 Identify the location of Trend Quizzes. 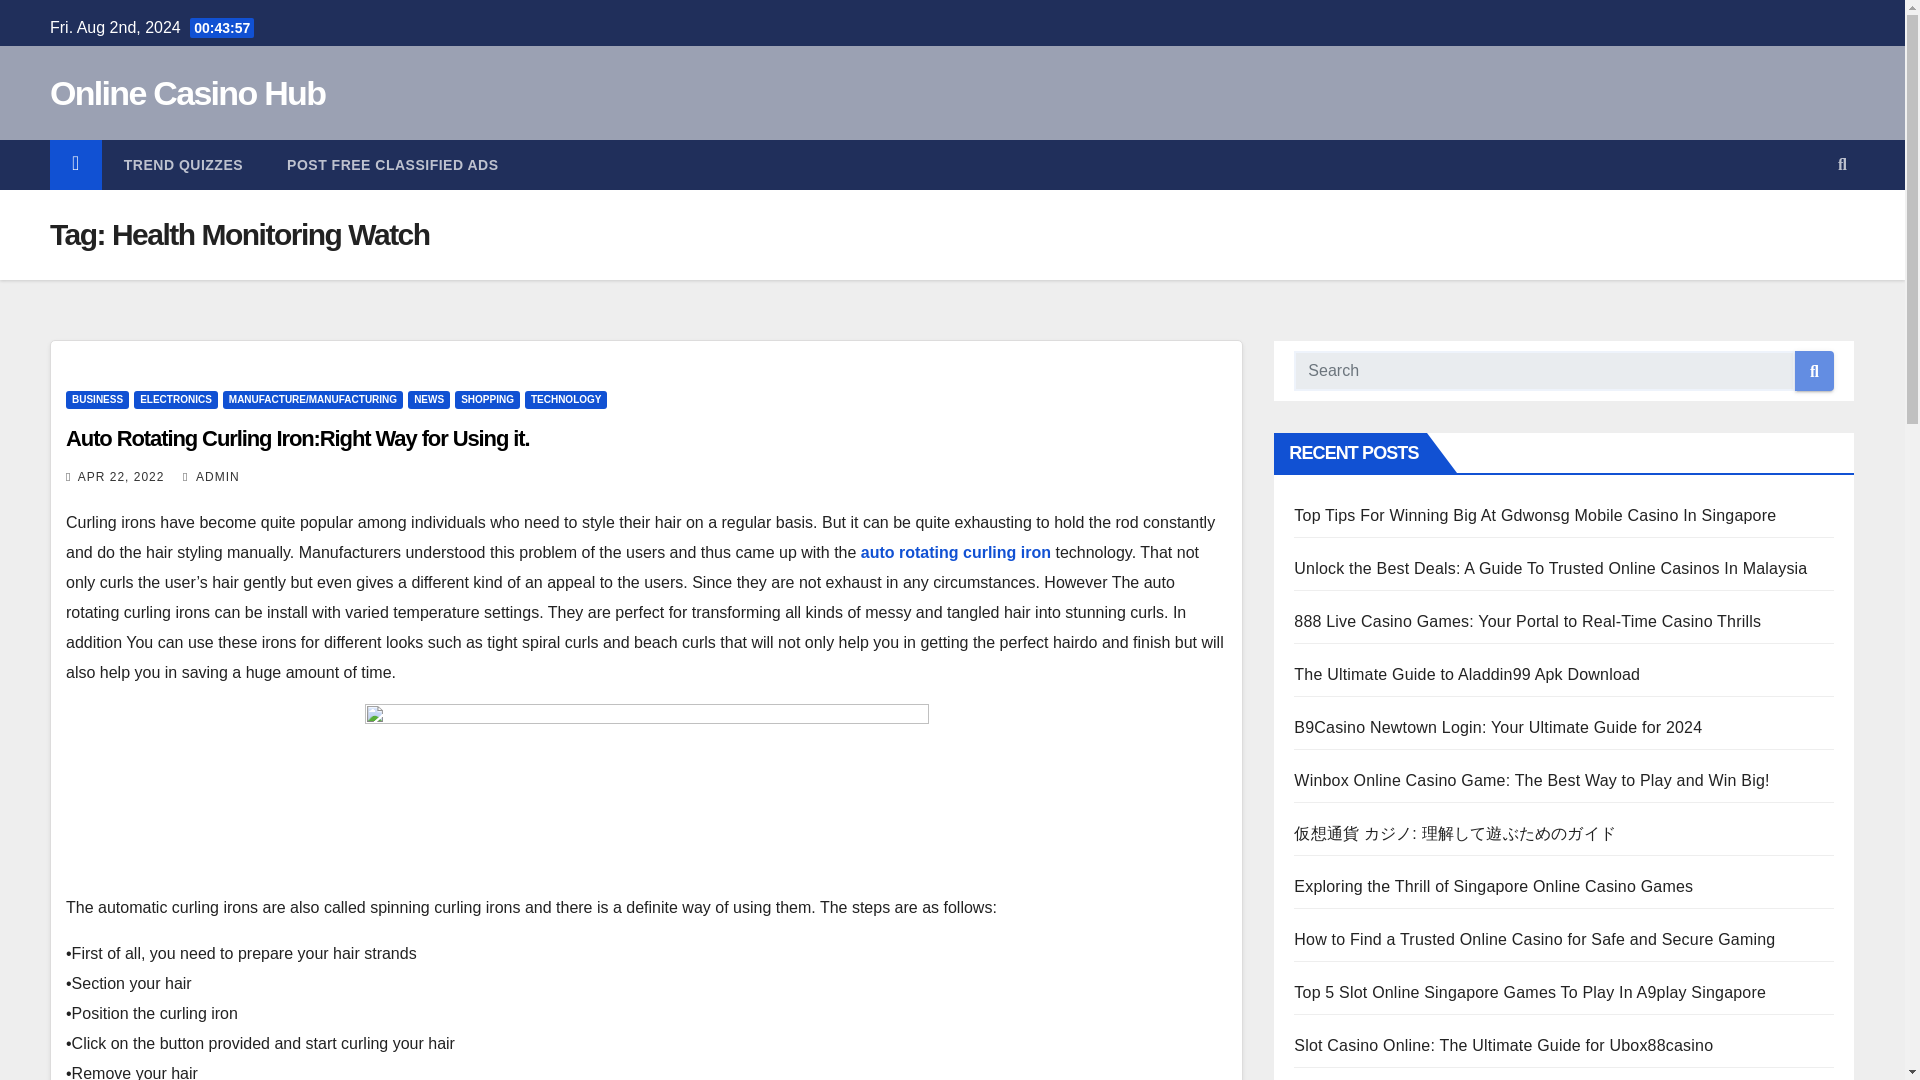
(182, 165).